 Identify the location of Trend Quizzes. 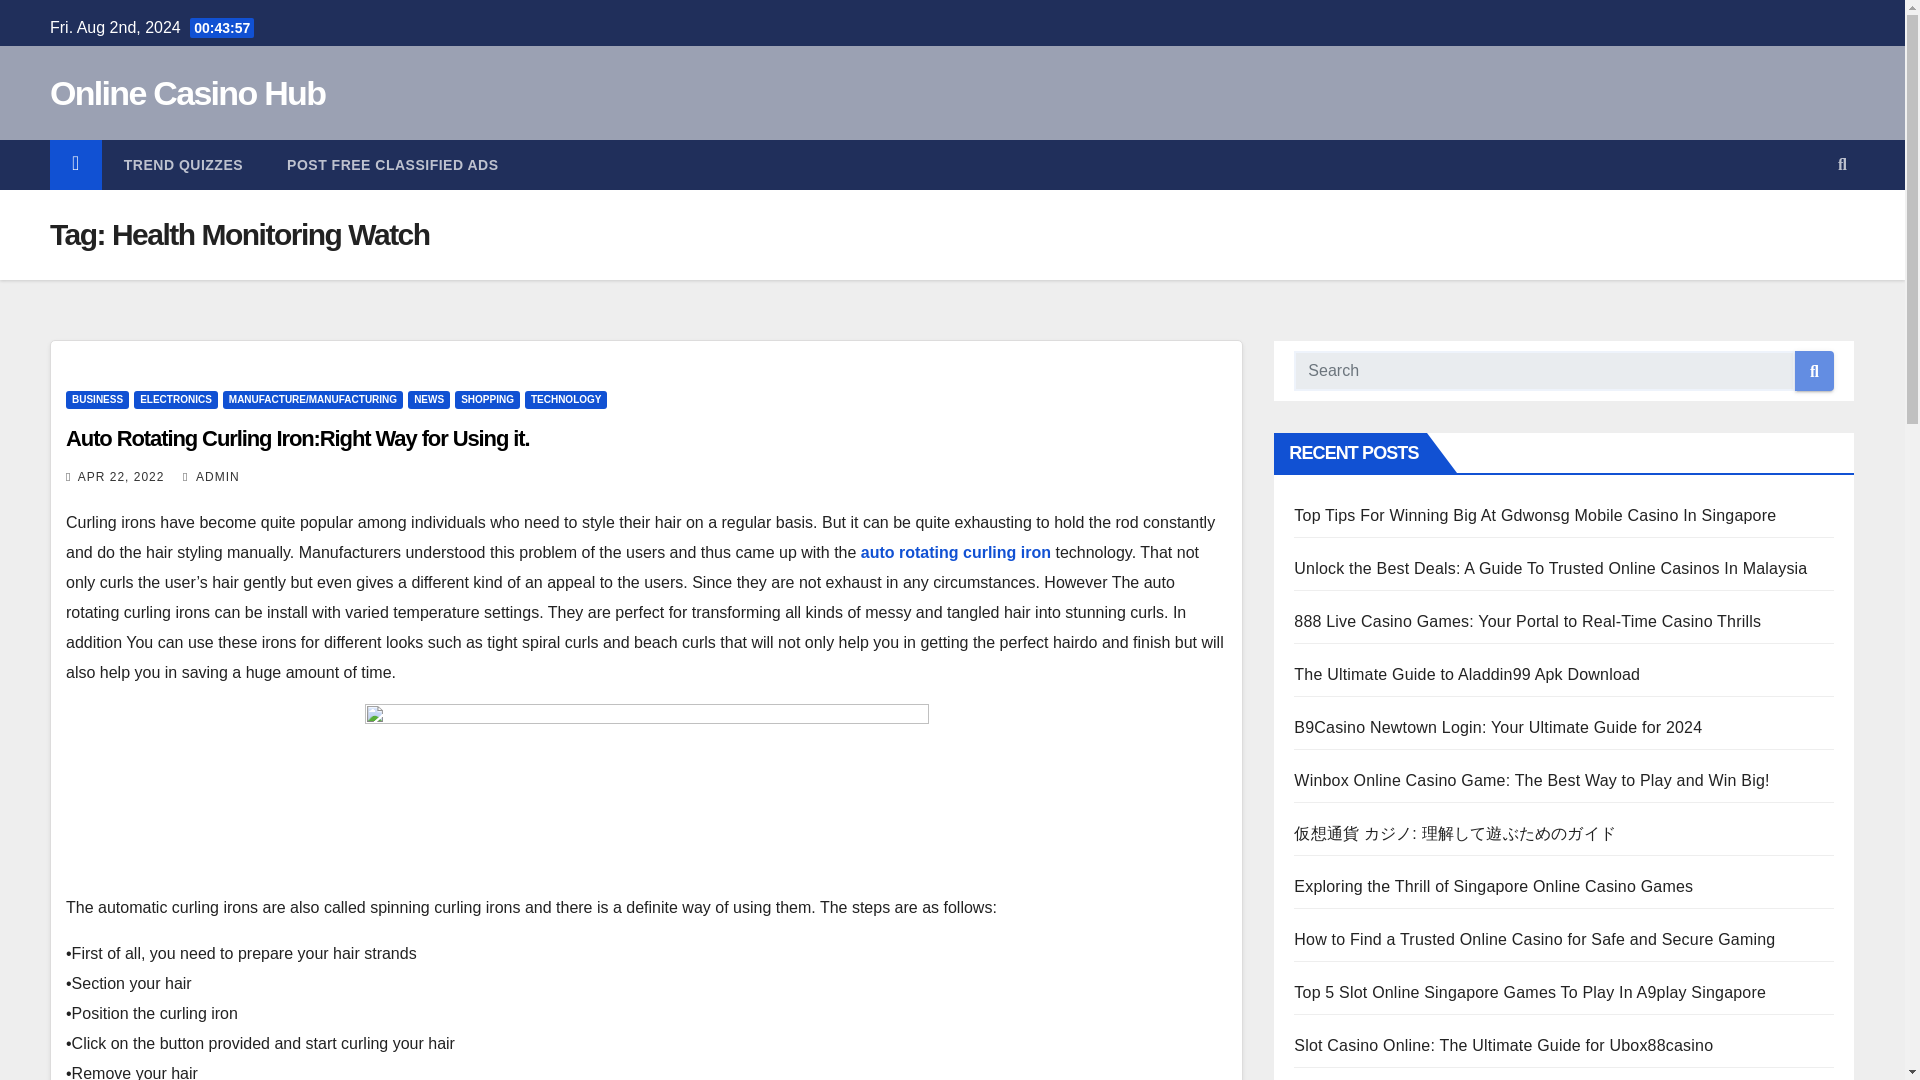
(182, 165).